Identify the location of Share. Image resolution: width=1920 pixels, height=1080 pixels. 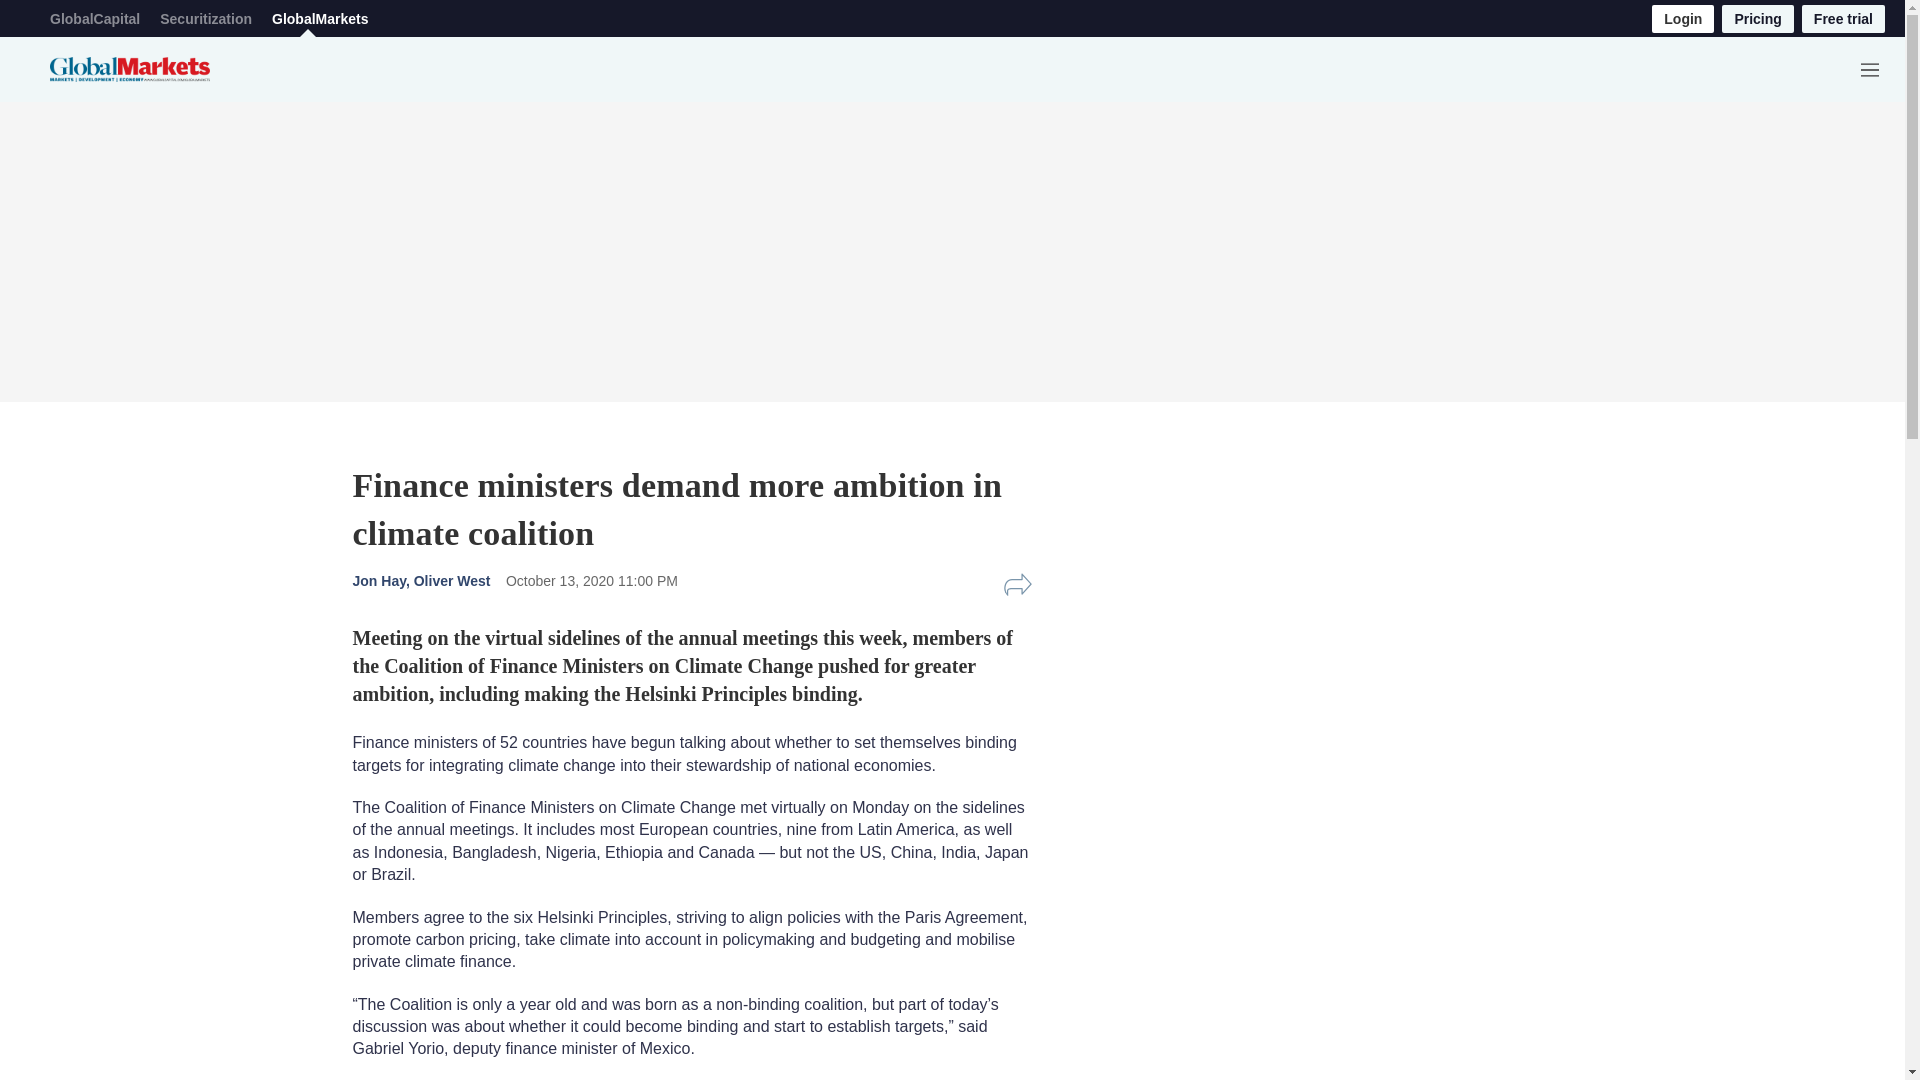
(1017, 585).